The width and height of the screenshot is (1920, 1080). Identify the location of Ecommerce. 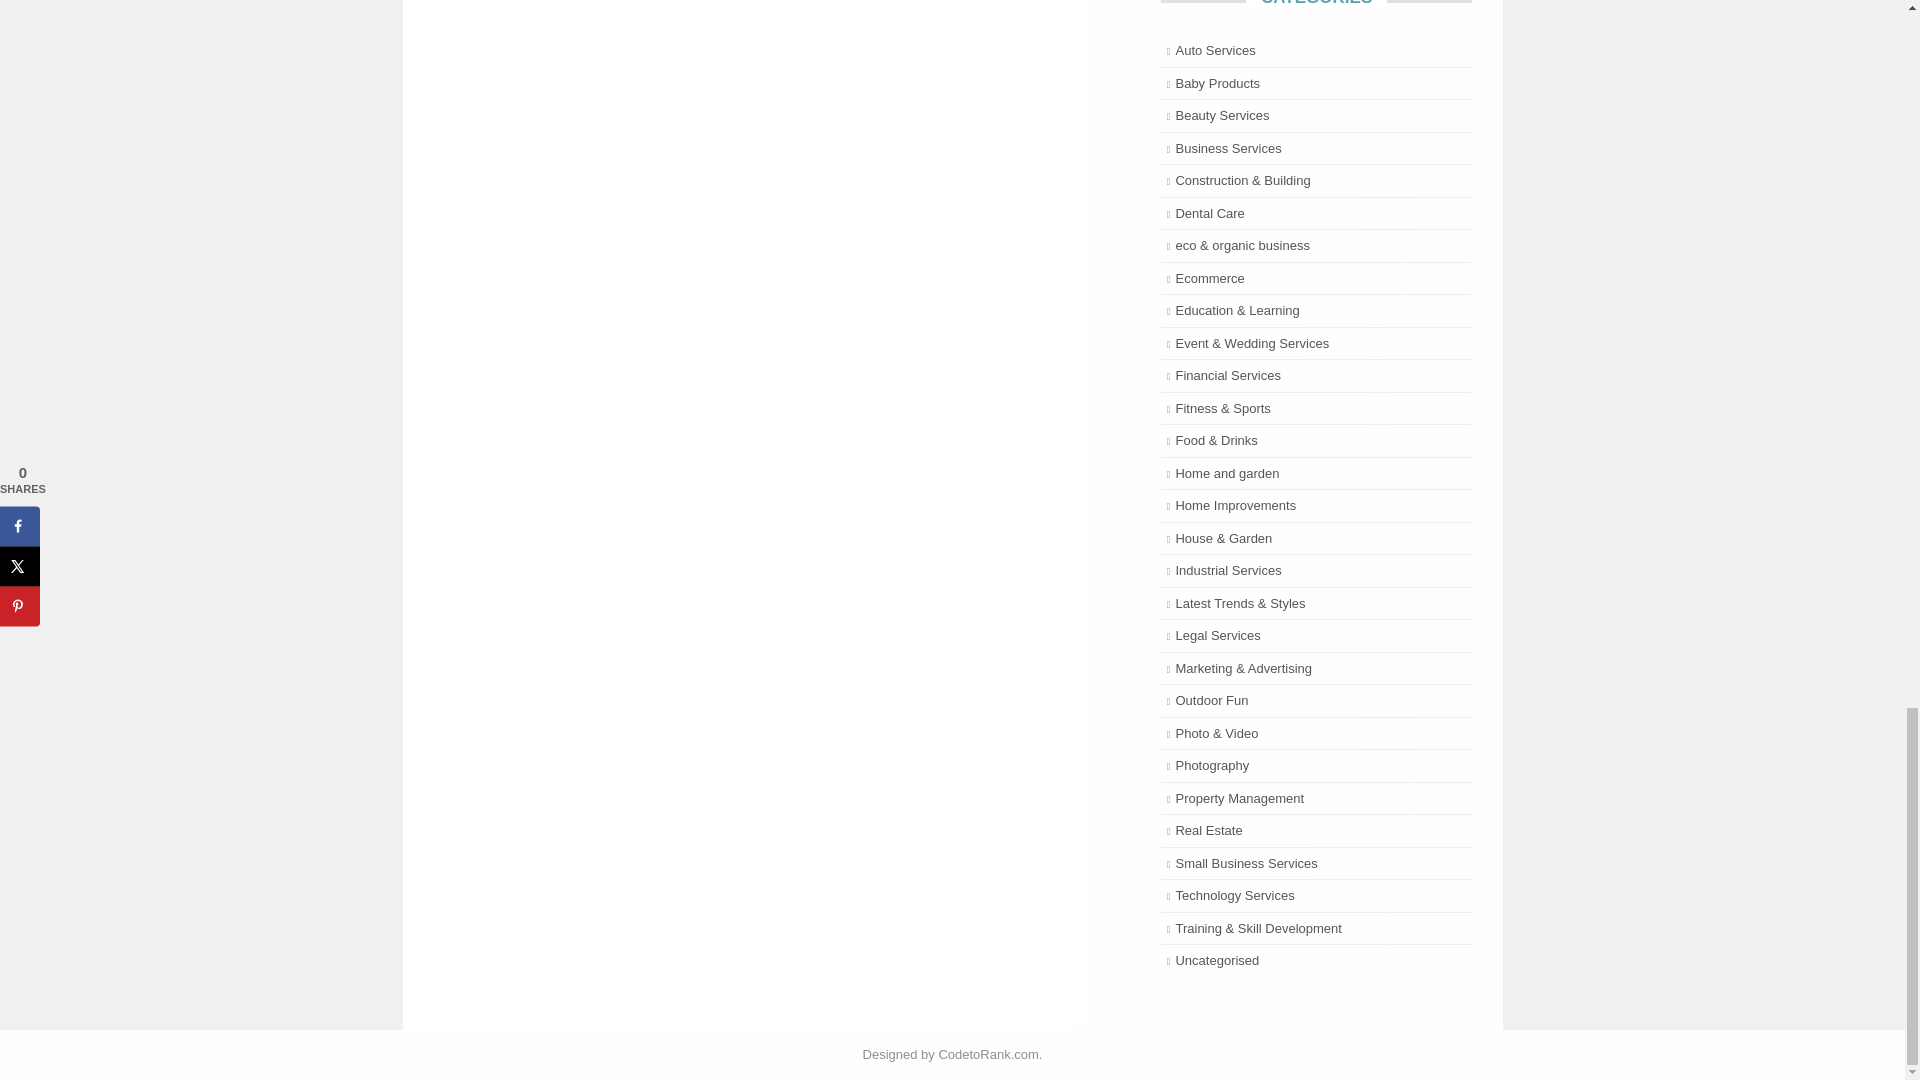
(1210, 278).